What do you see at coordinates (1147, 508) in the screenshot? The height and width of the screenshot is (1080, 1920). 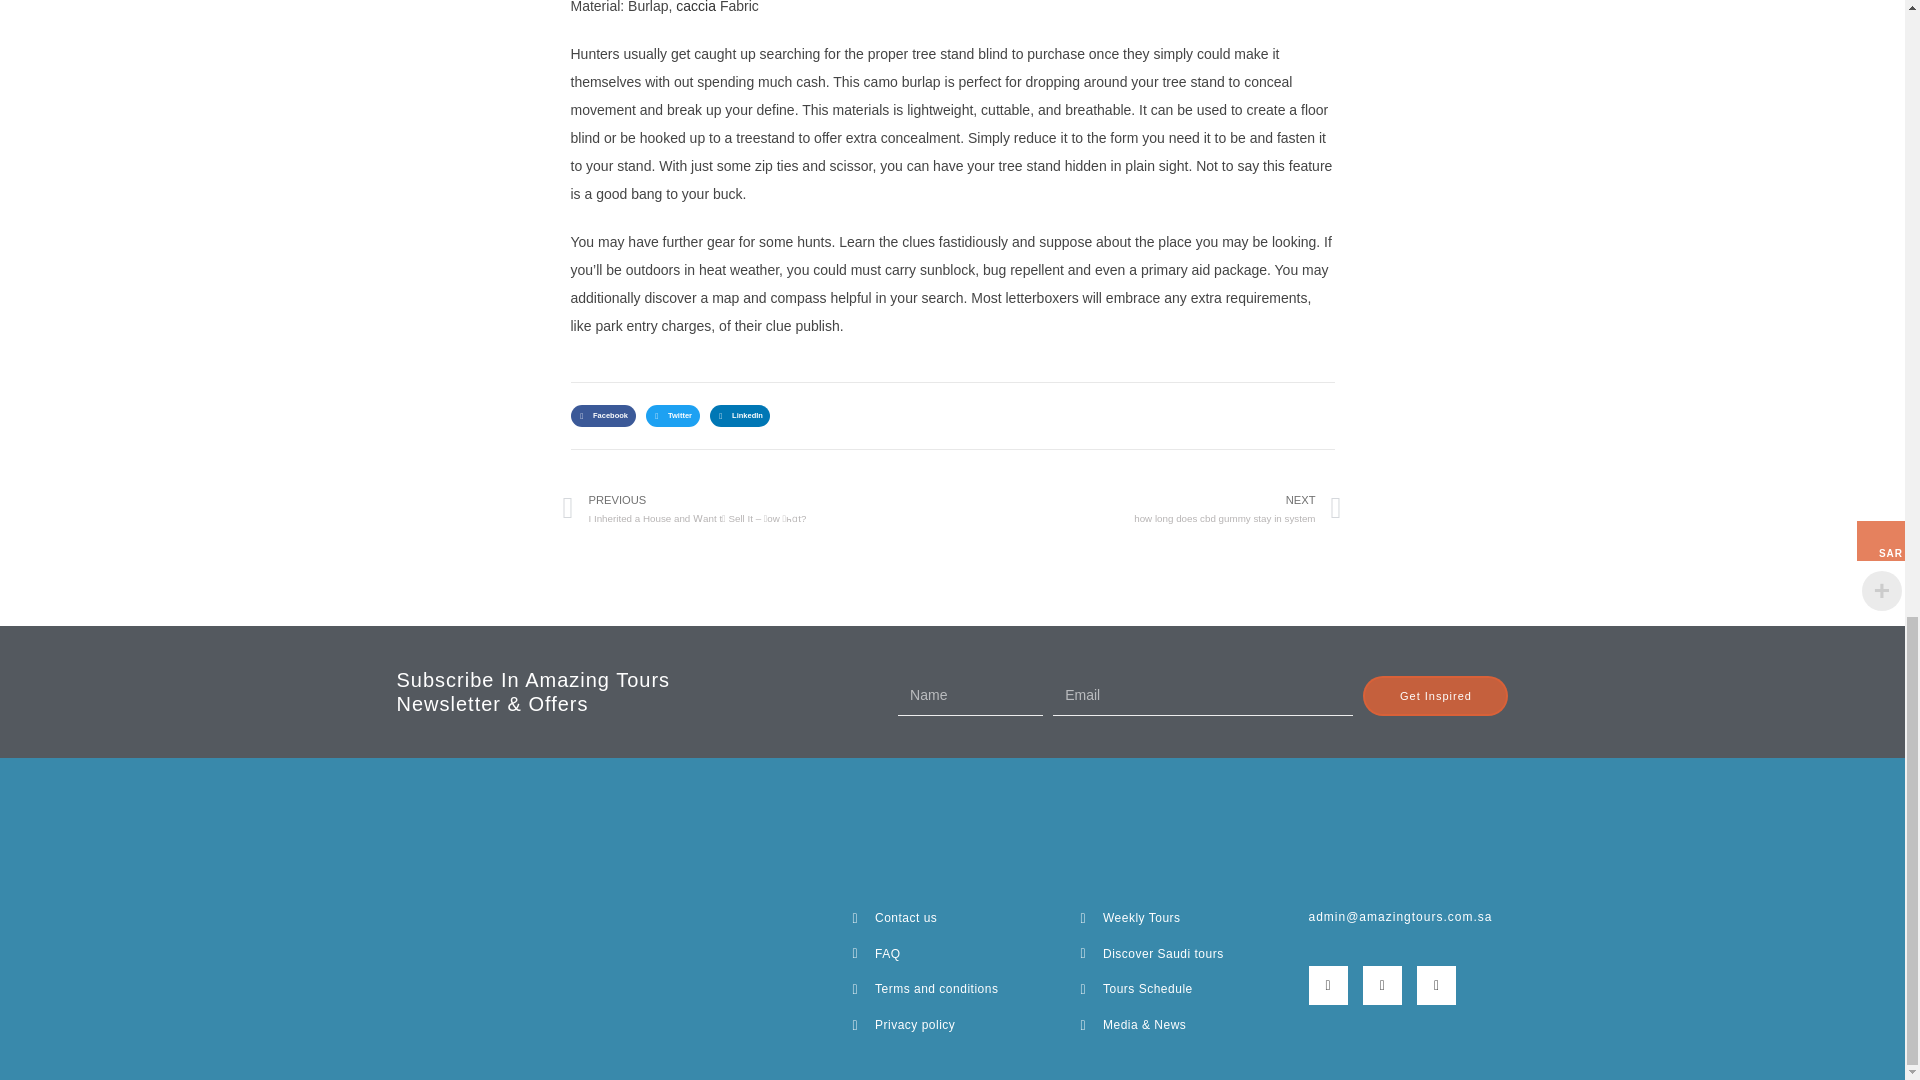 I see `Privacy policy` at bounding box center [1147, 508].